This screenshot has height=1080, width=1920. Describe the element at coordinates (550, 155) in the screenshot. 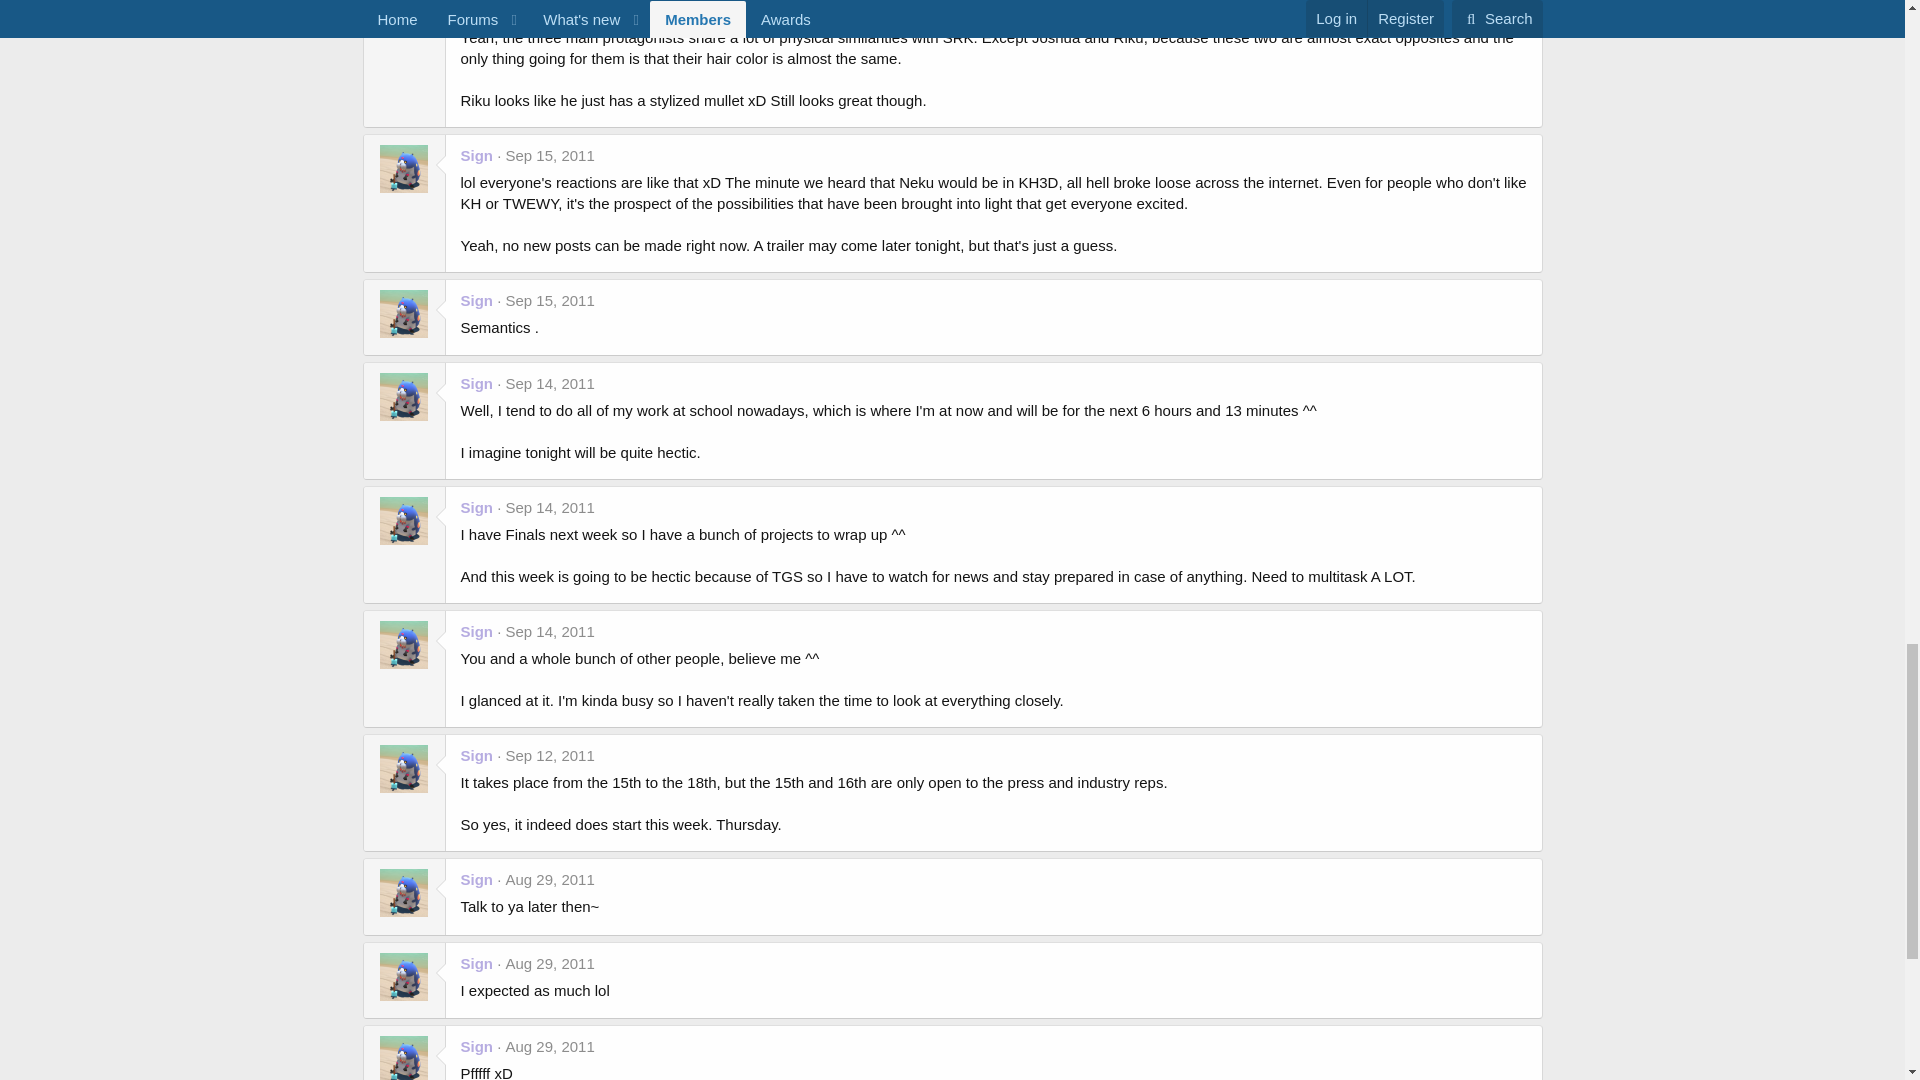

I see `Sep 15, 2011 at 7:04 PM` at that location.